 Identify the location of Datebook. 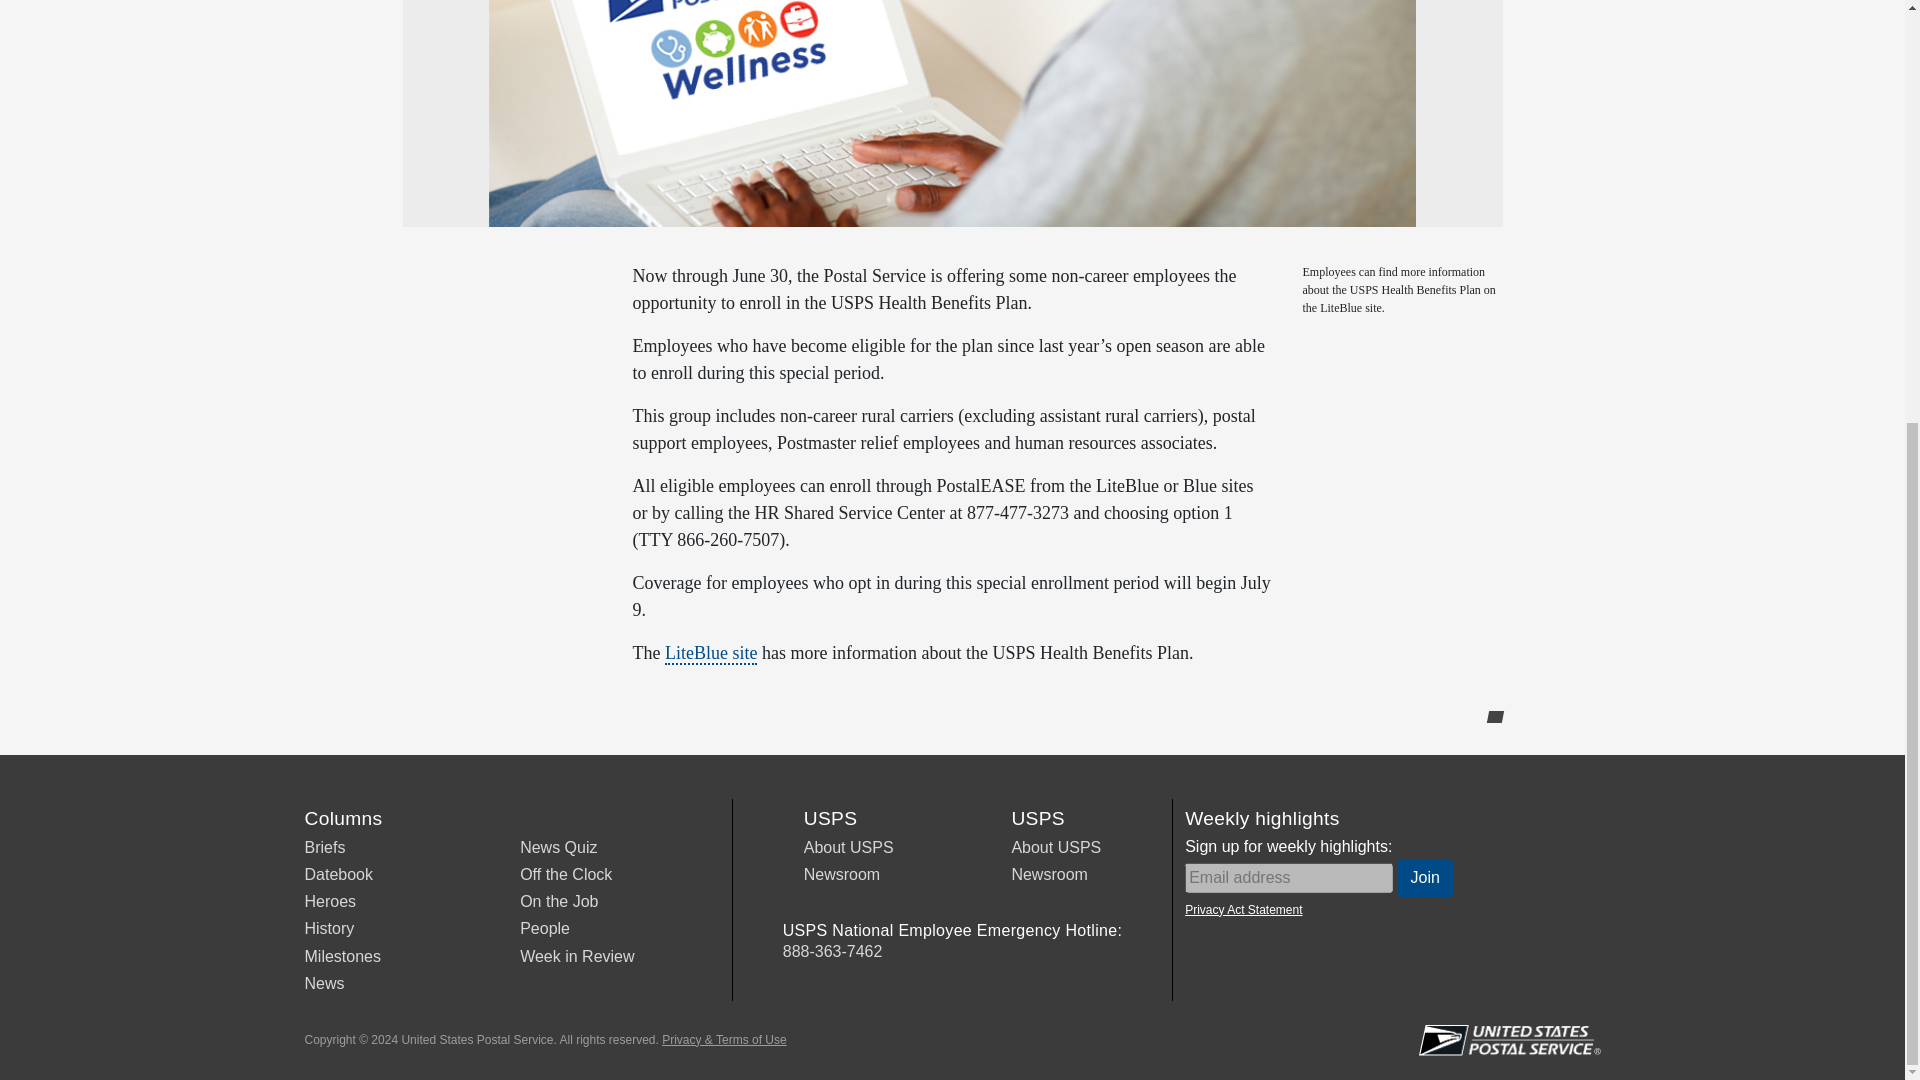
(338, 874).